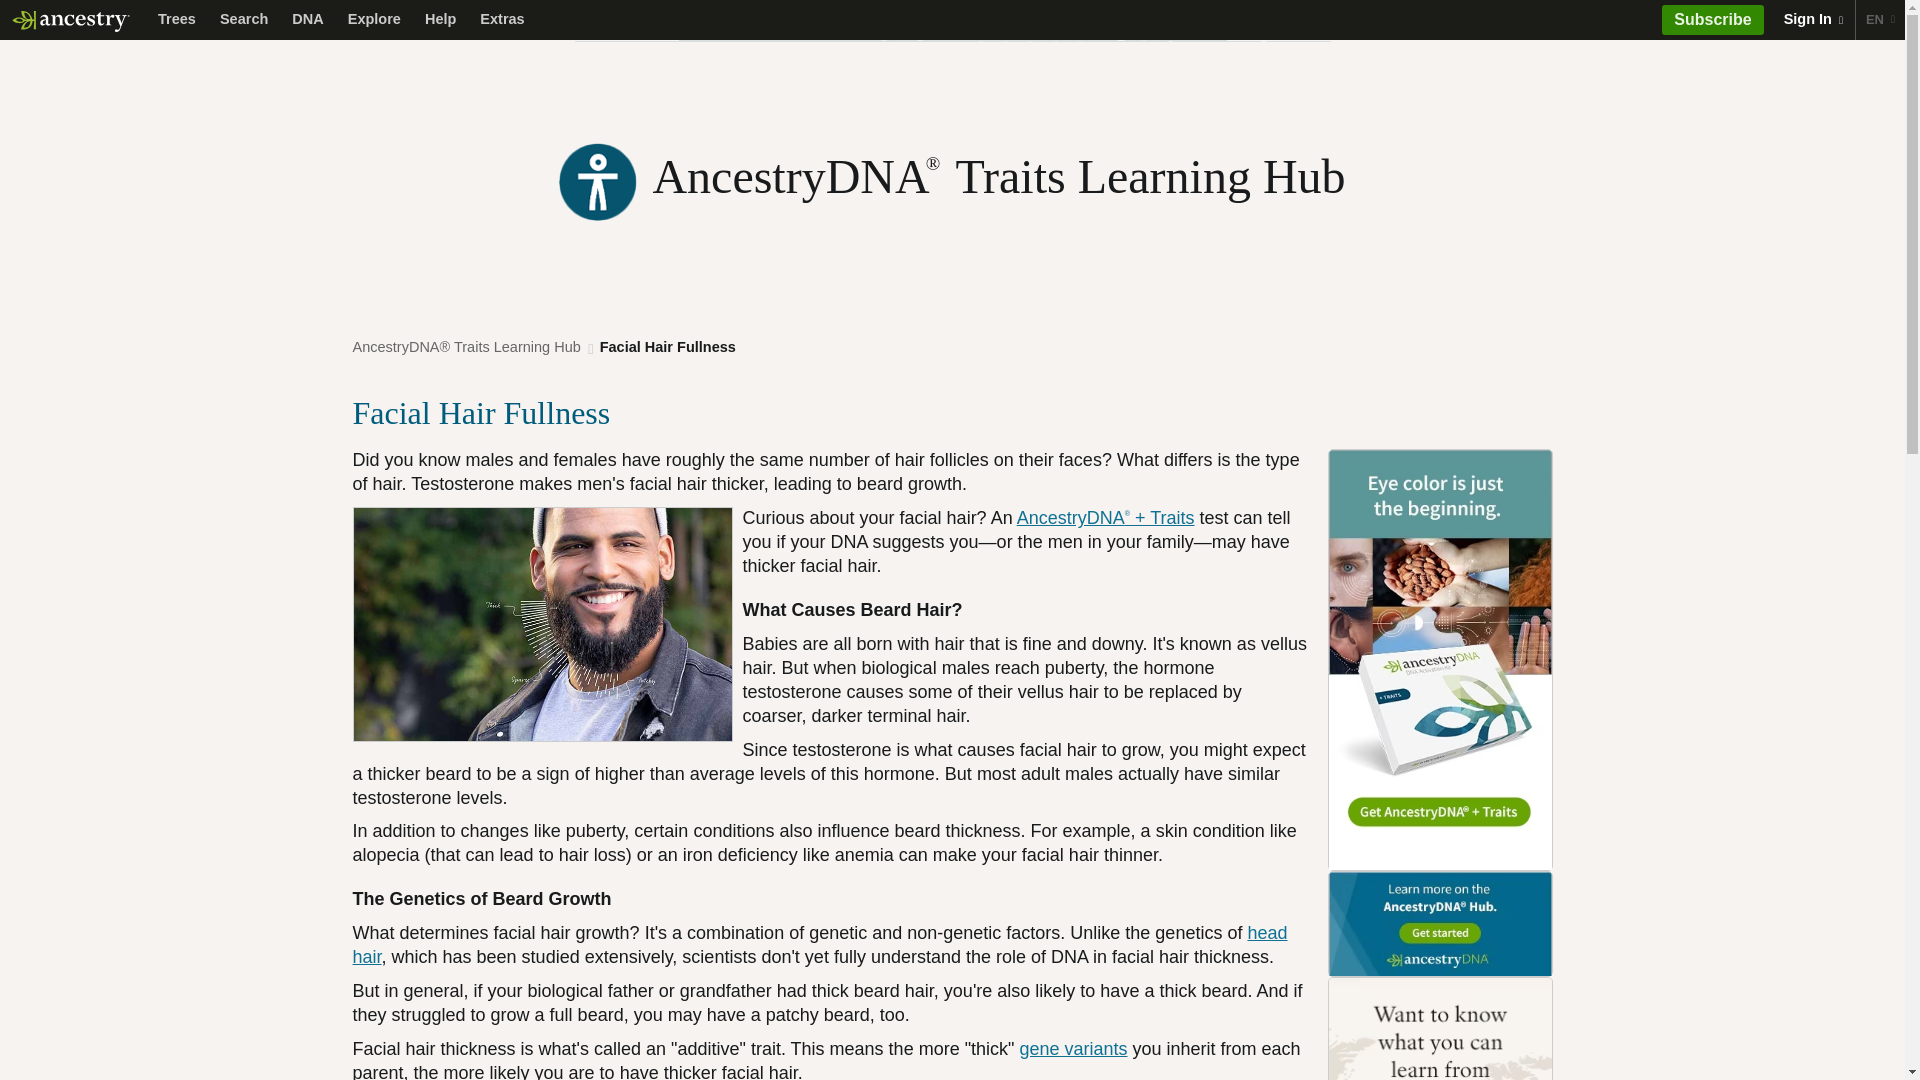 This screenshot has width=1920, height=1080. What do you see at coordinates (440, 20) in the screenshot?
I see `Help` at bounding box center [440, 20].